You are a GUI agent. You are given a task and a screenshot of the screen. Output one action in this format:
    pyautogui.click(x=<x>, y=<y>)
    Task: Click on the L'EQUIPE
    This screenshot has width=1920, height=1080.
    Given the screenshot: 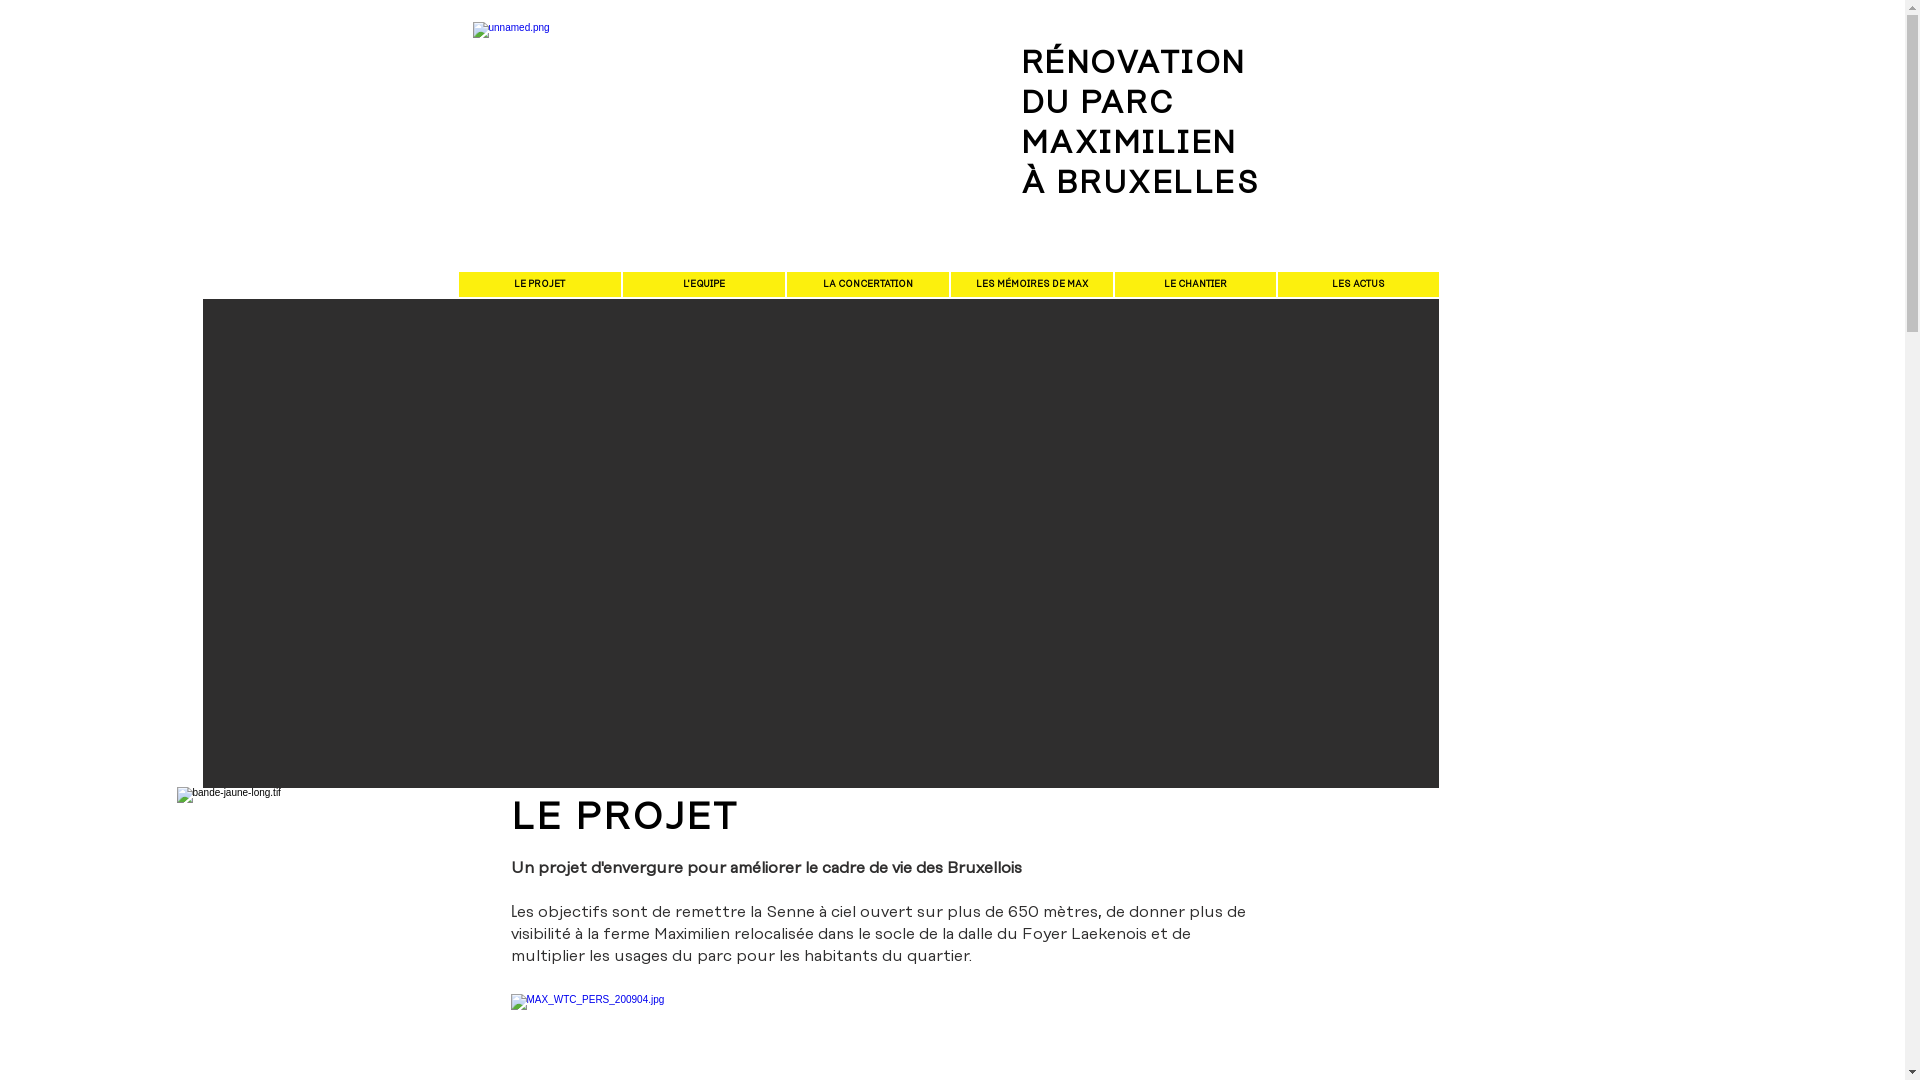 What is the action you would take?
    pyautogui.click(x=703, y=284)
    